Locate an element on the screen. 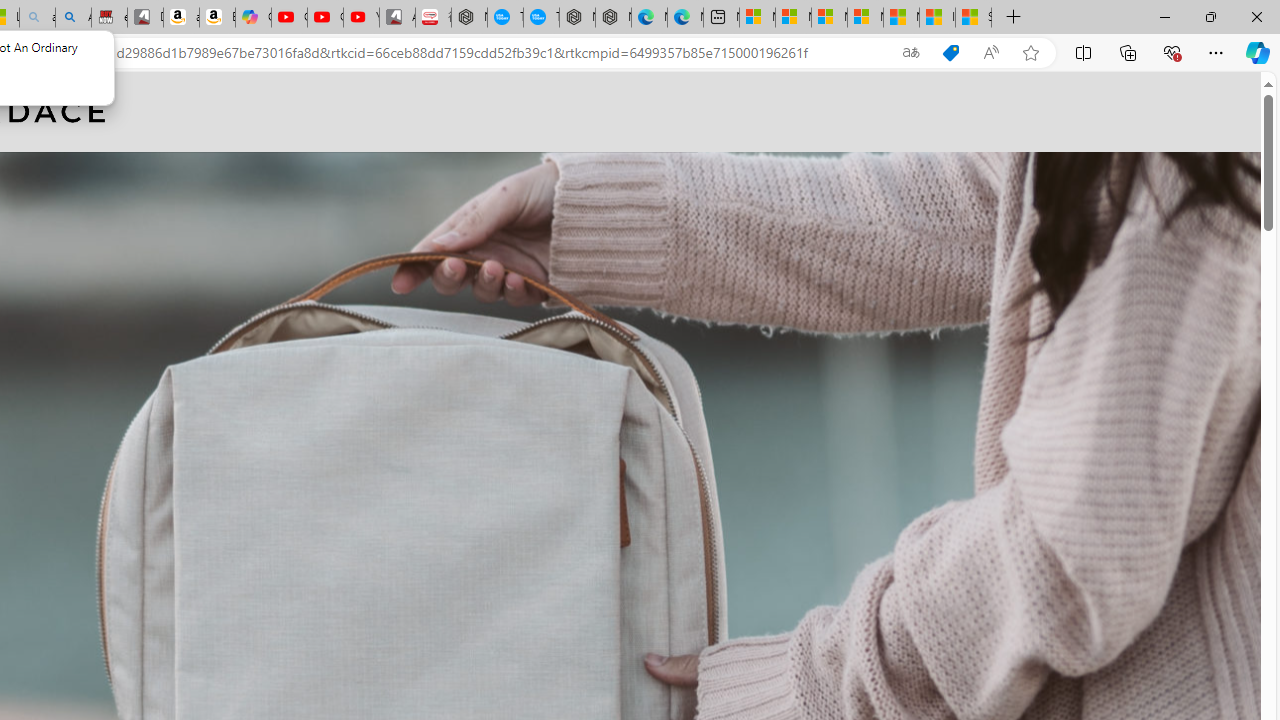 The image size is (1280, 720). Amazon Echo Dot PNG - Search Images is located at coordinates (73, 18).